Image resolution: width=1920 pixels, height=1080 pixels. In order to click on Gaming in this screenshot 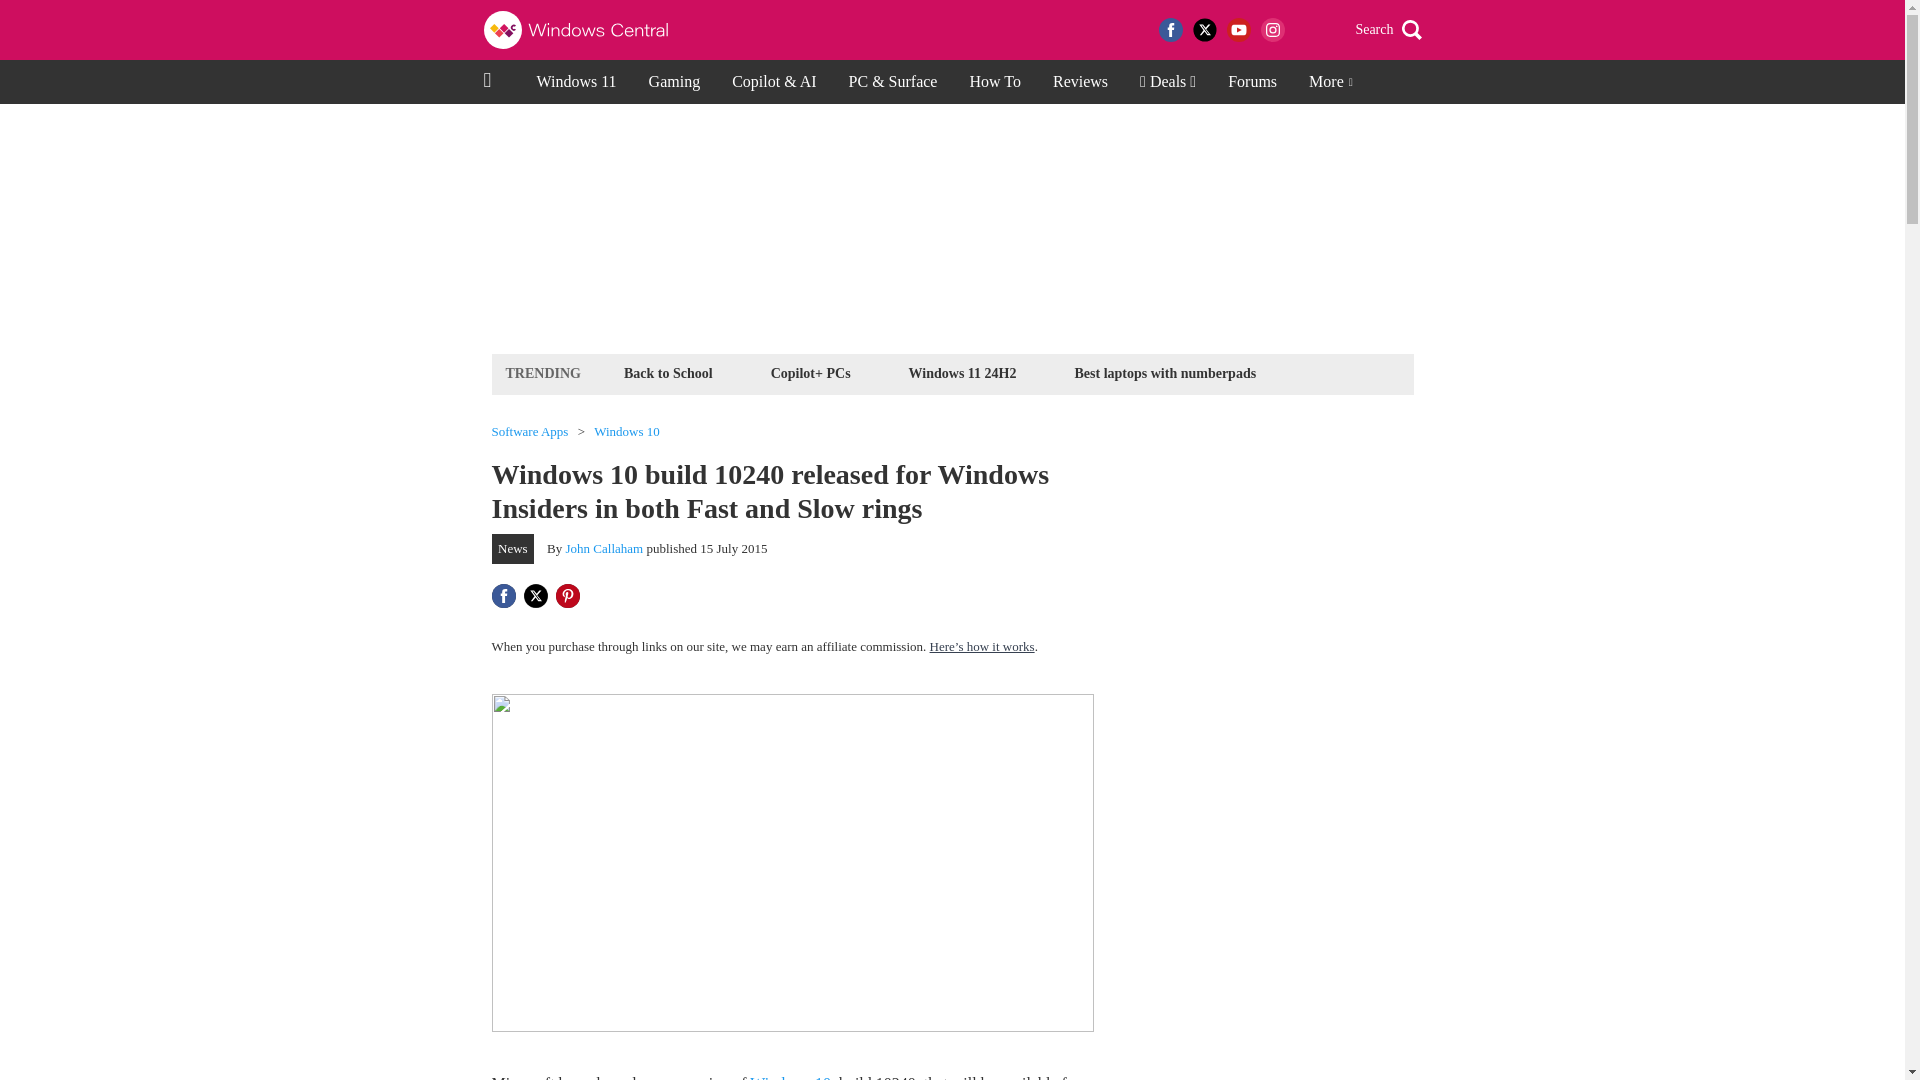, I will do `click(674, 82)`.